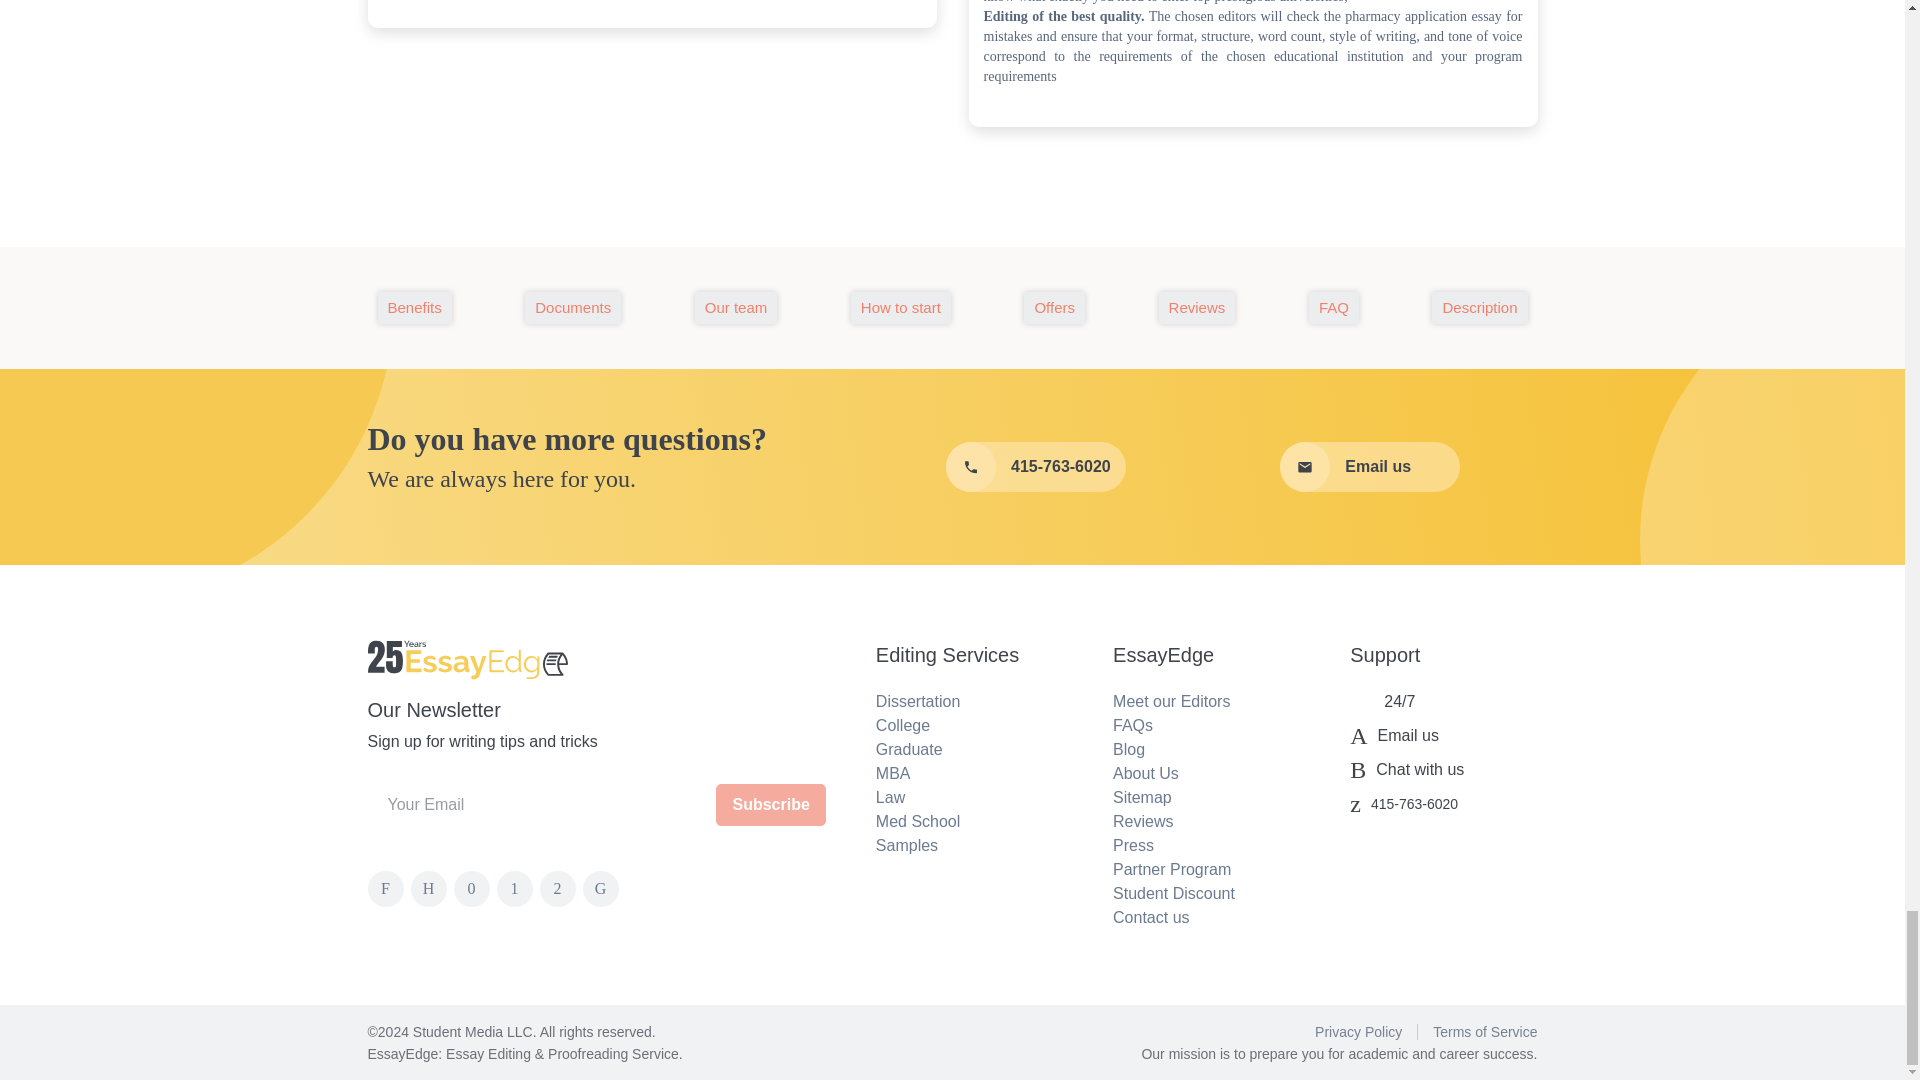  I want to click on youtube, so click(475, 888).